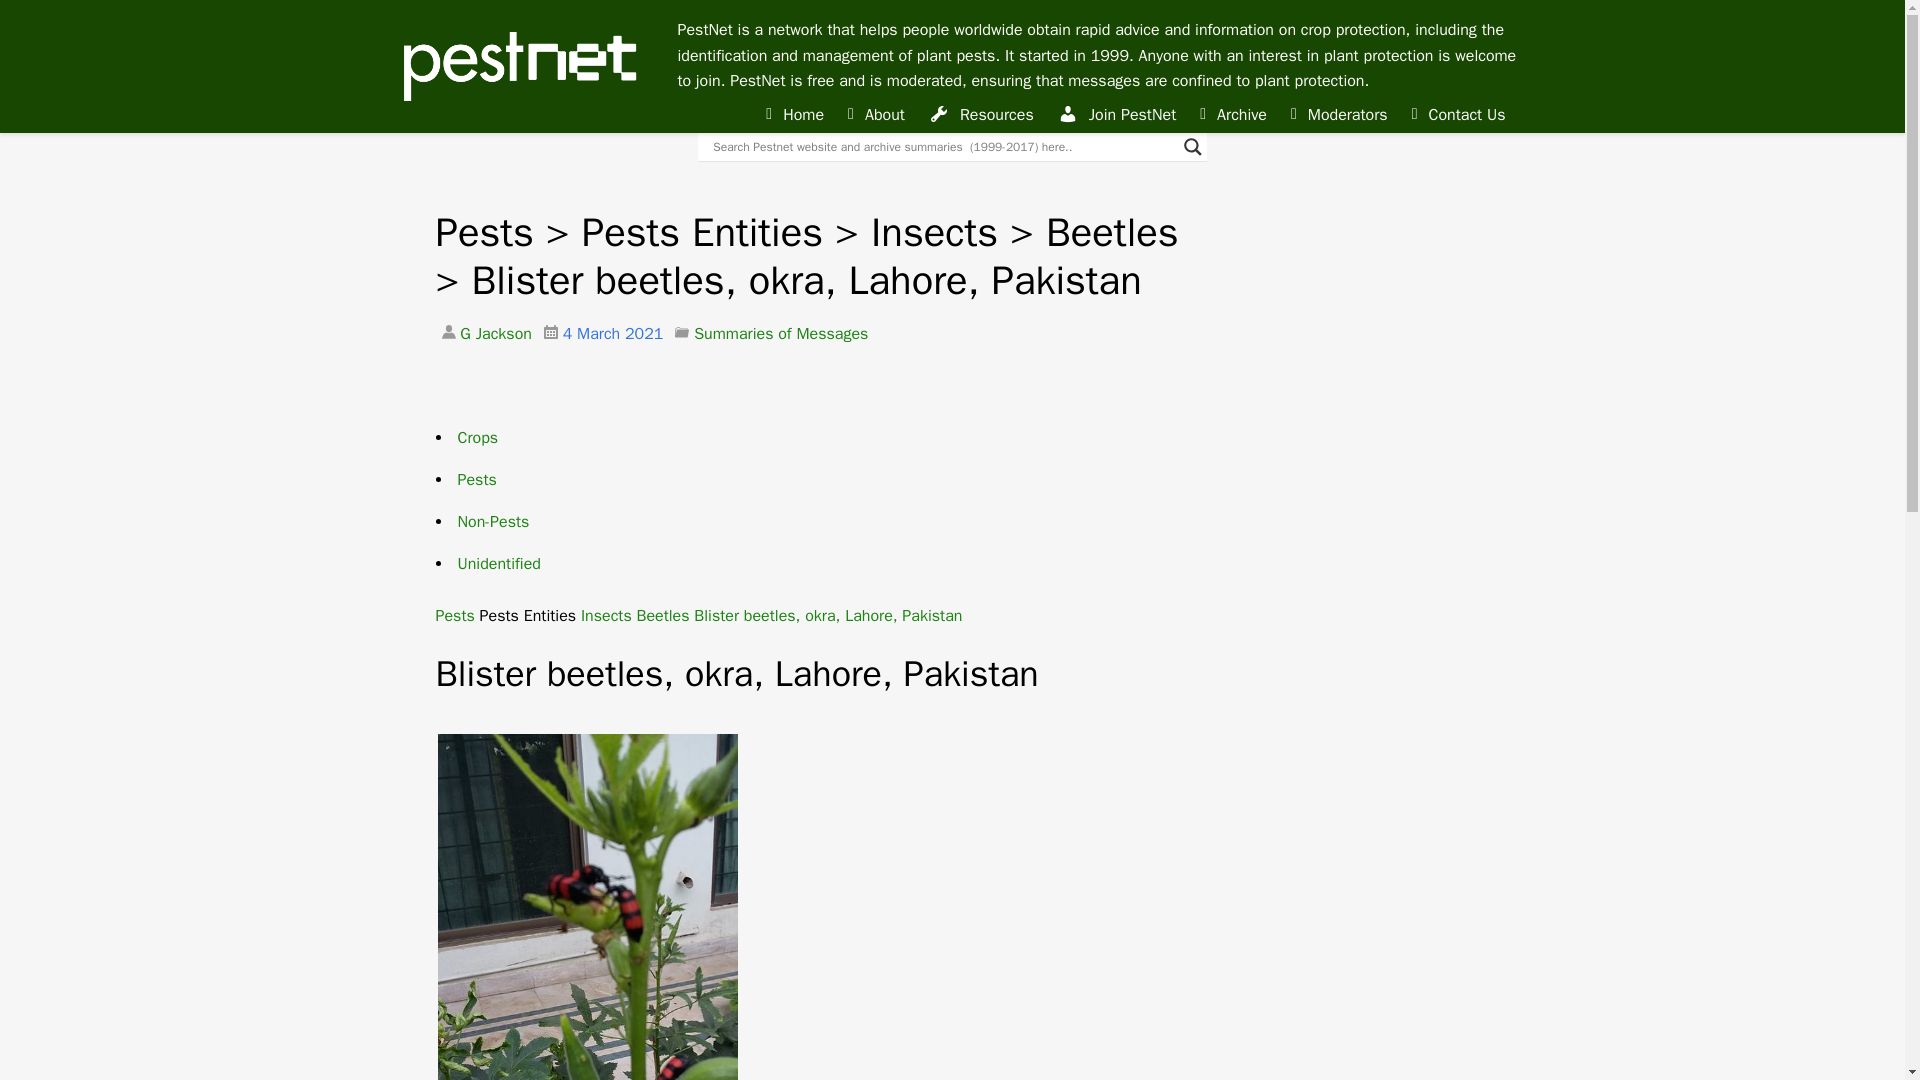 This screenshot has height=1080, width=1920. Describe the element at coordinates (494, 334) in the screenshot. I see `G Jackson` at that location.